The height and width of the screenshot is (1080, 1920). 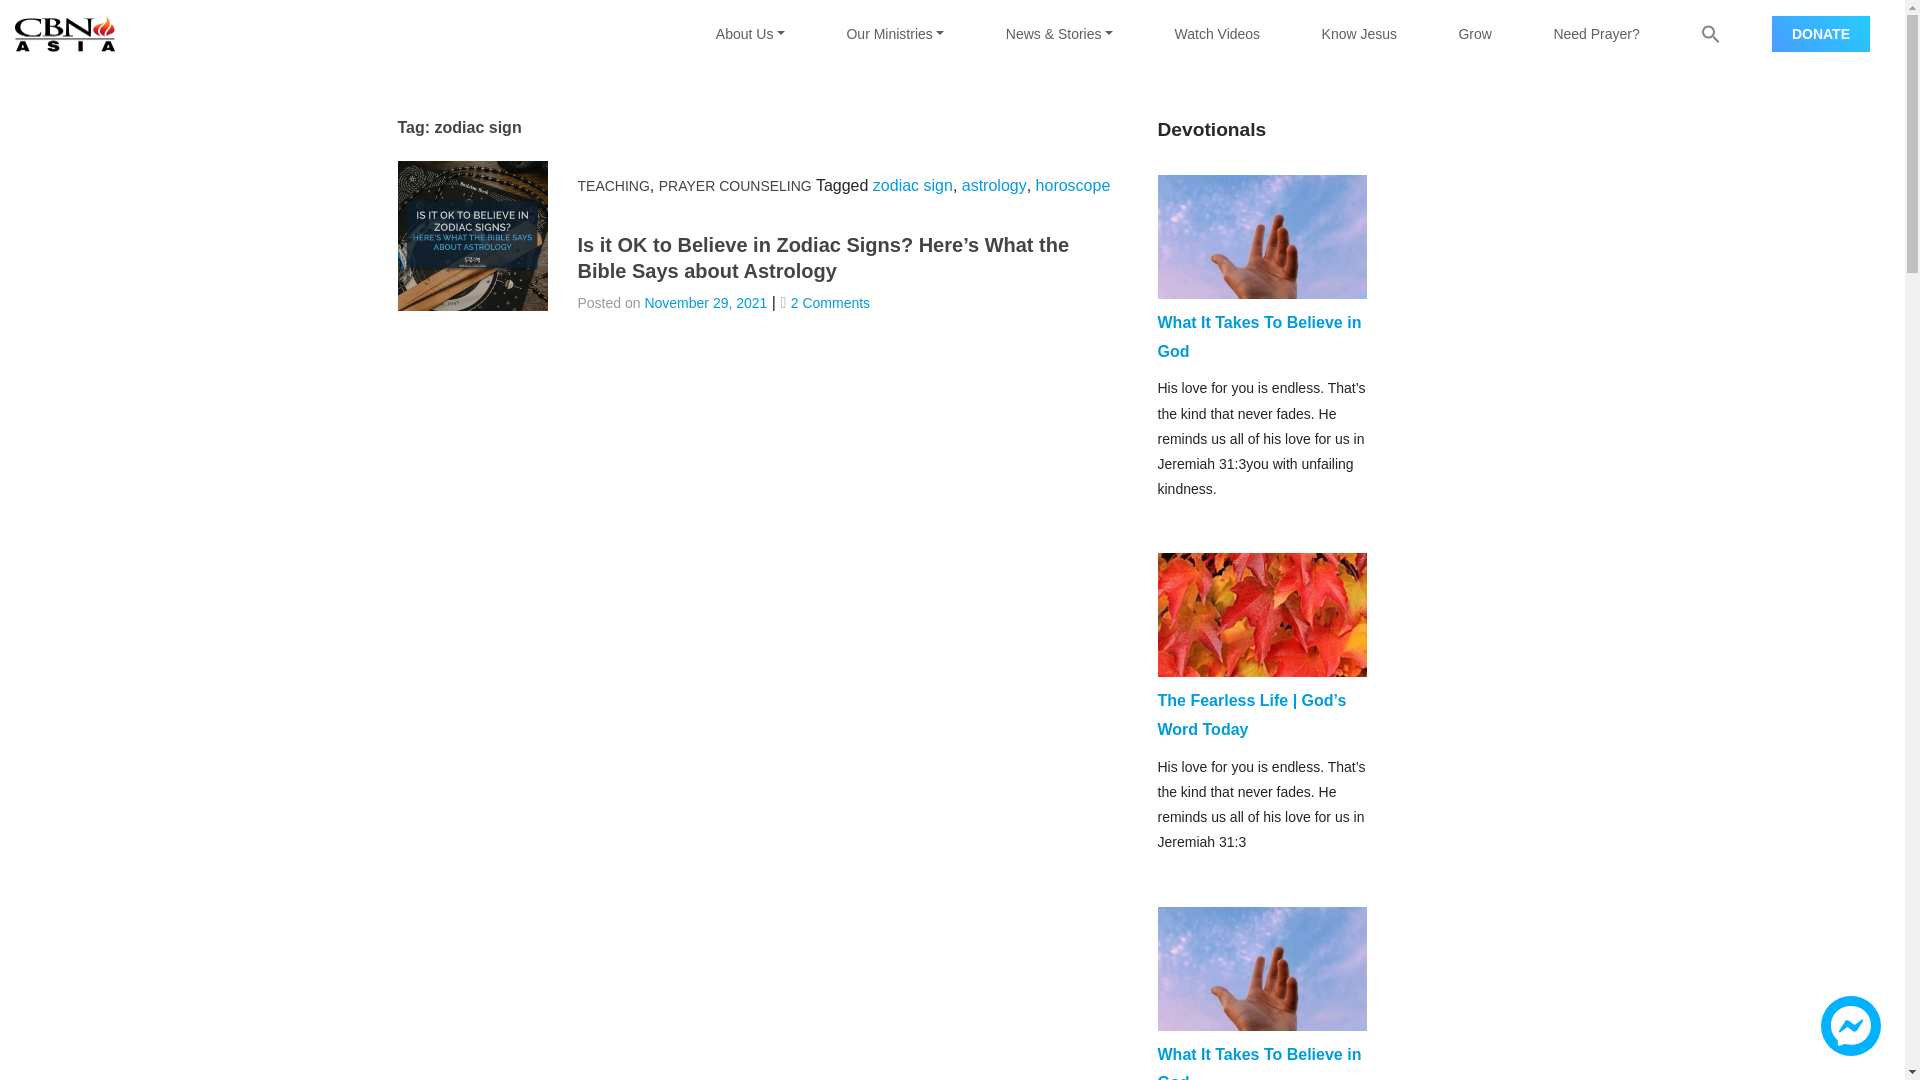 What do you see at coordinates (750, 34) in the screenshot?
I see `About Us` at bounding box center [750, 34].